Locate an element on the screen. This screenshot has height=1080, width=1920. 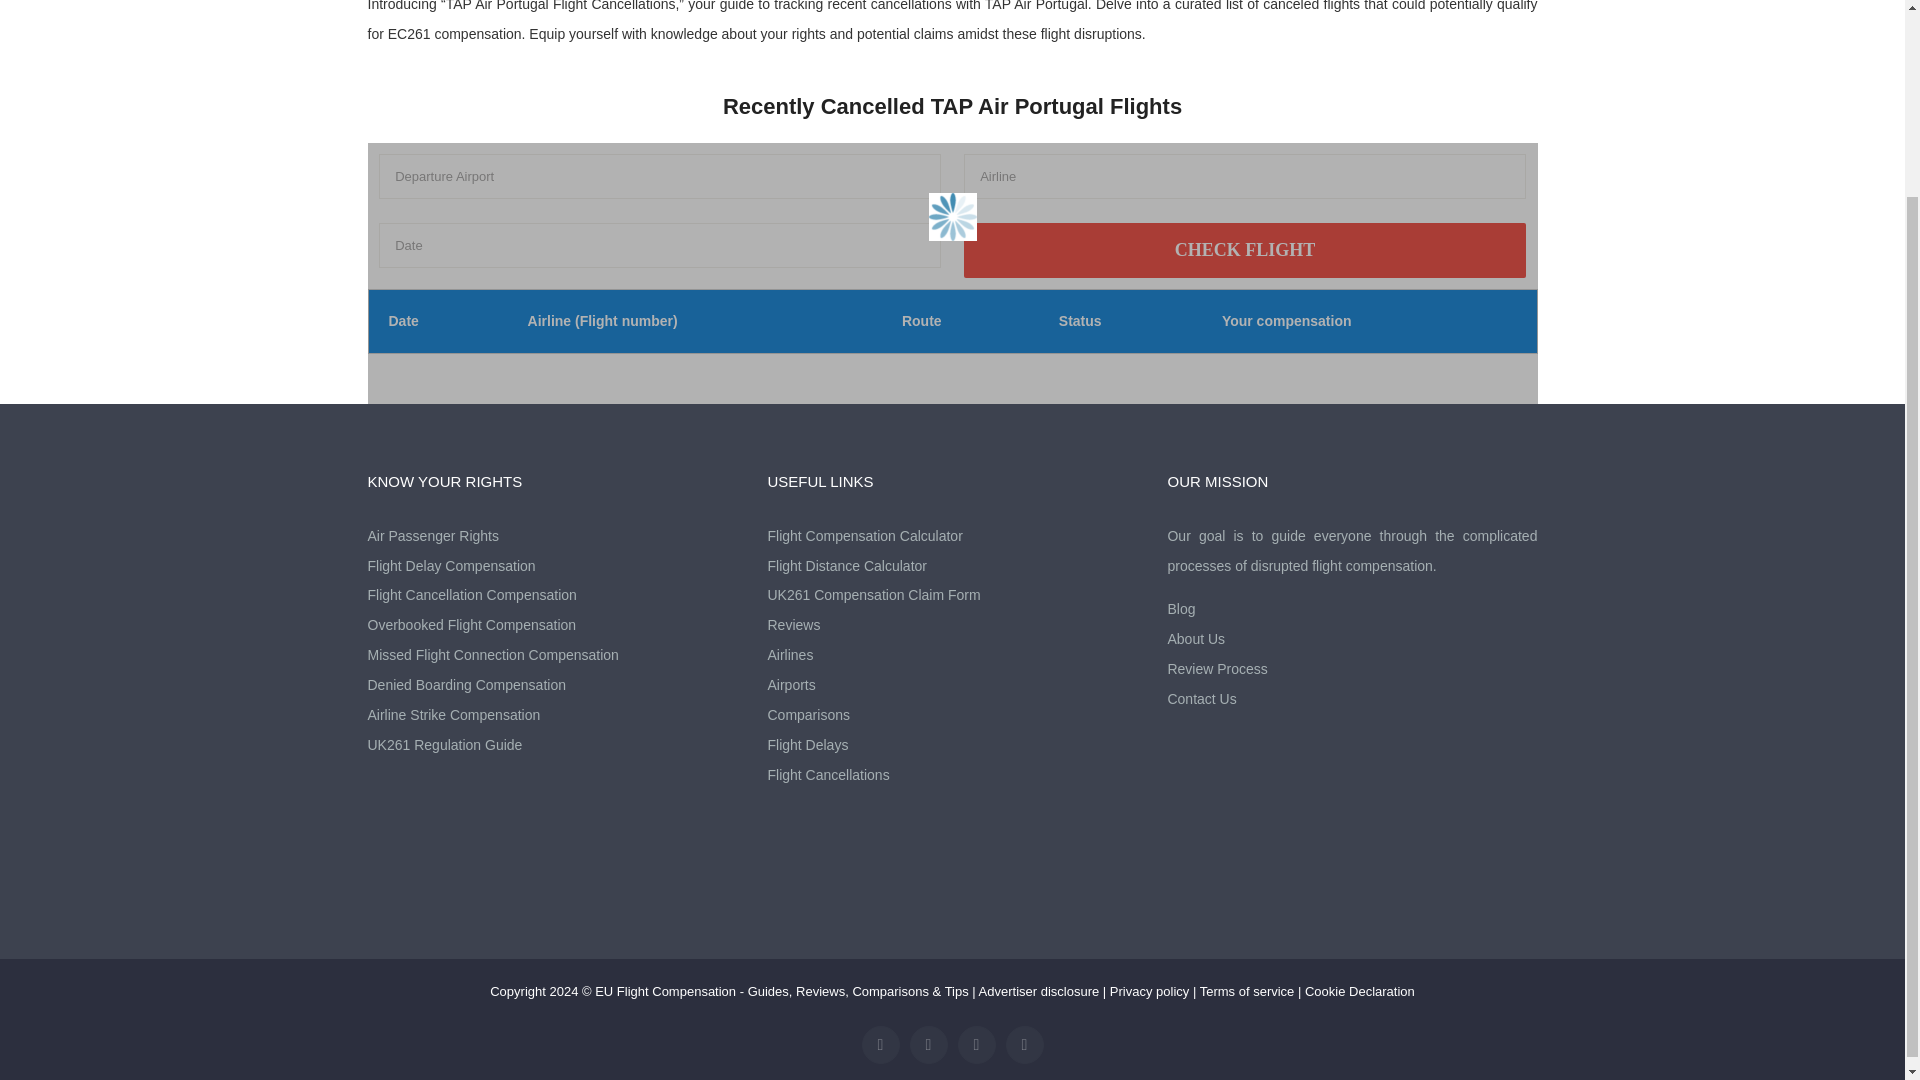
CHECK FLIGHT is located at coordinates (1244, 250).